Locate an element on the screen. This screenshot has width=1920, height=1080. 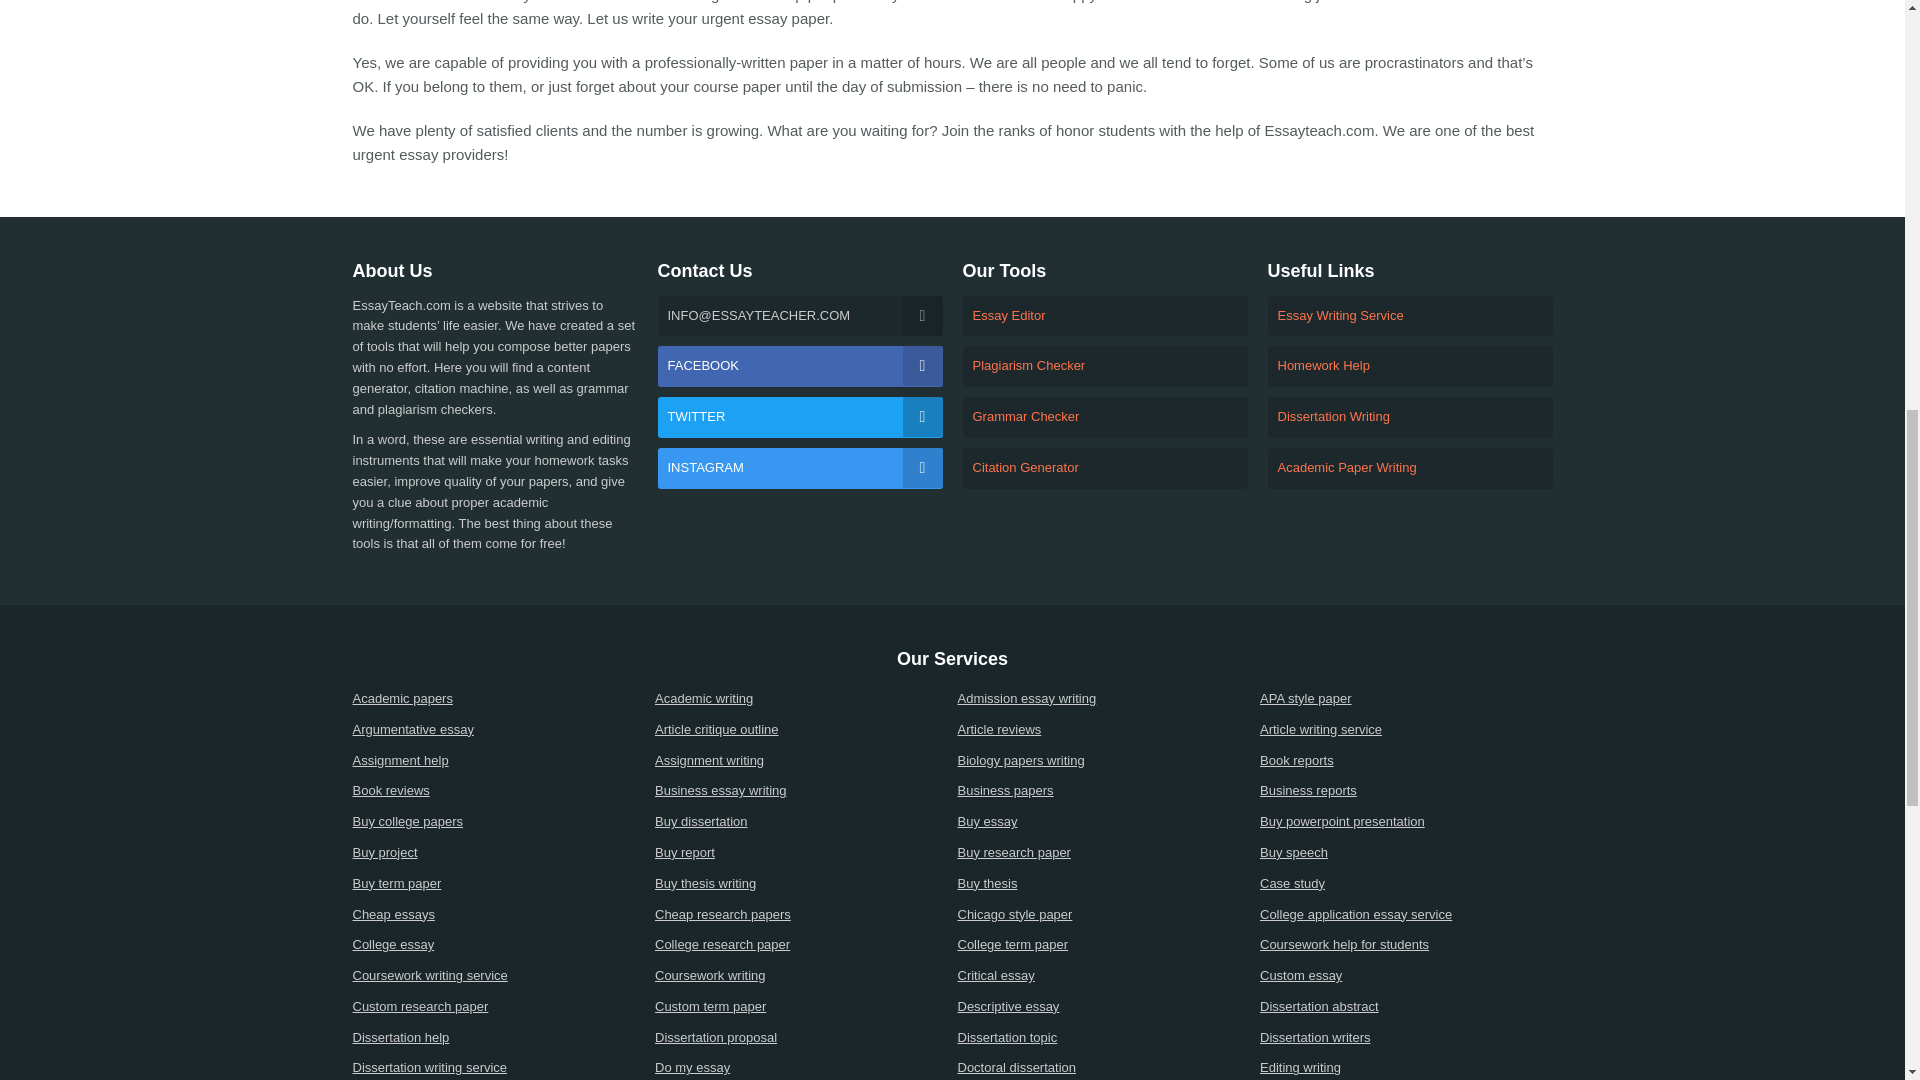
Assignment help is located at coordinates (498, 761).